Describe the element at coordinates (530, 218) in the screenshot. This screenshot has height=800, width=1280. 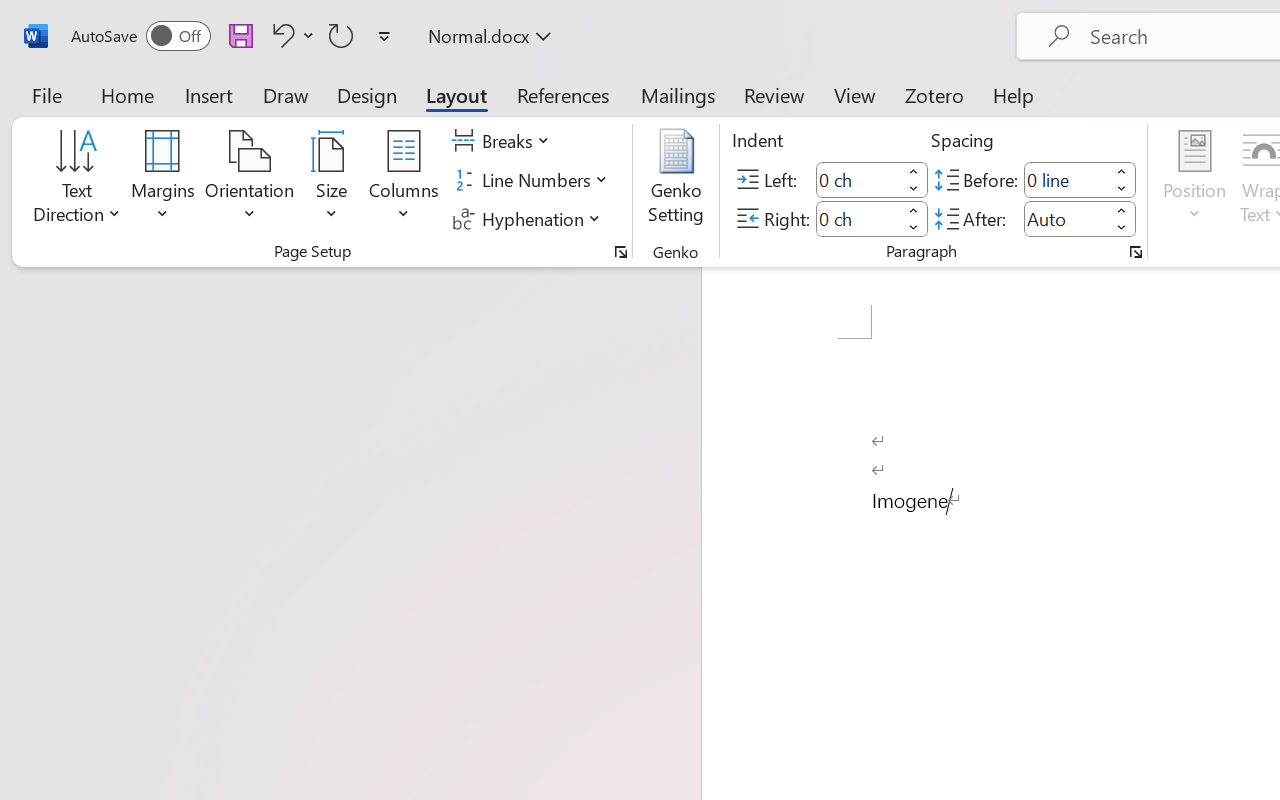
I see `Hyphenation` at that location.